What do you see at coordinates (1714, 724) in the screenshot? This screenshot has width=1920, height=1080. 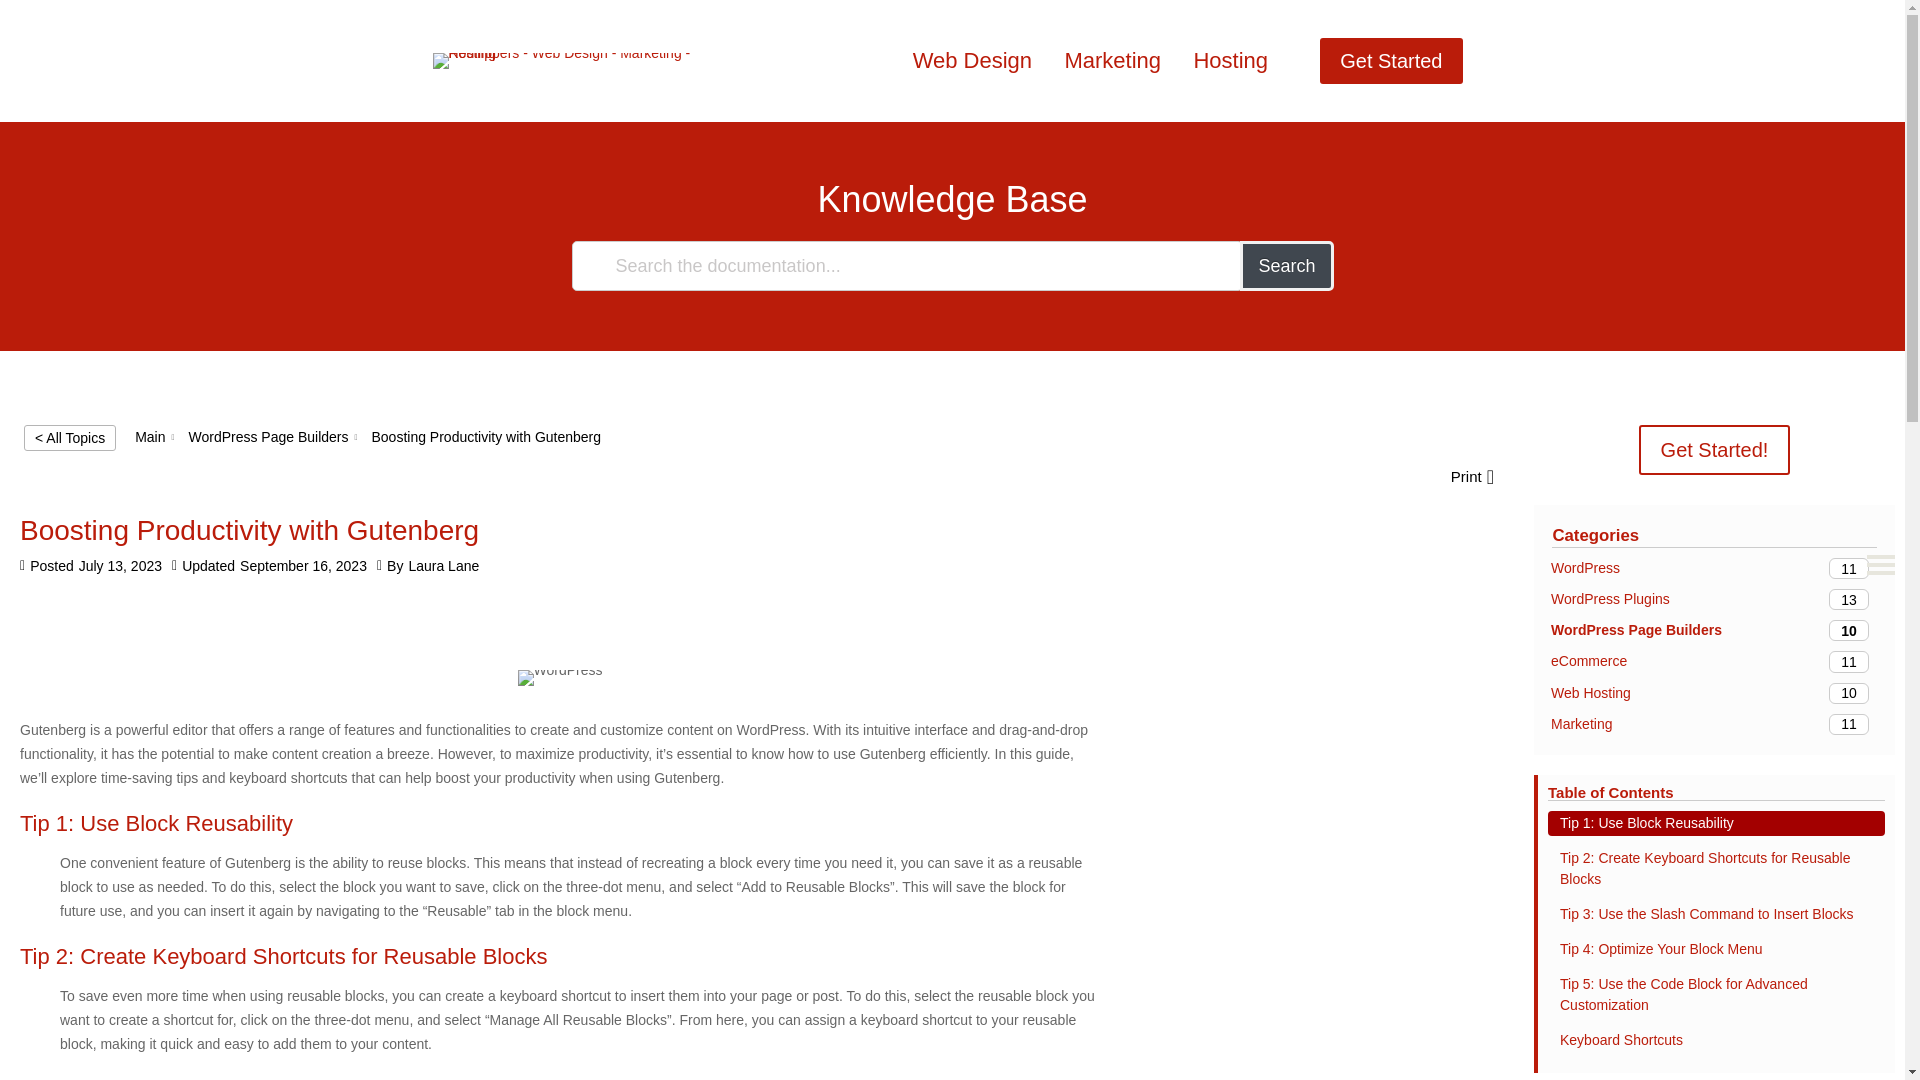 I see `Get Started` at bounding box center [1714, 724].